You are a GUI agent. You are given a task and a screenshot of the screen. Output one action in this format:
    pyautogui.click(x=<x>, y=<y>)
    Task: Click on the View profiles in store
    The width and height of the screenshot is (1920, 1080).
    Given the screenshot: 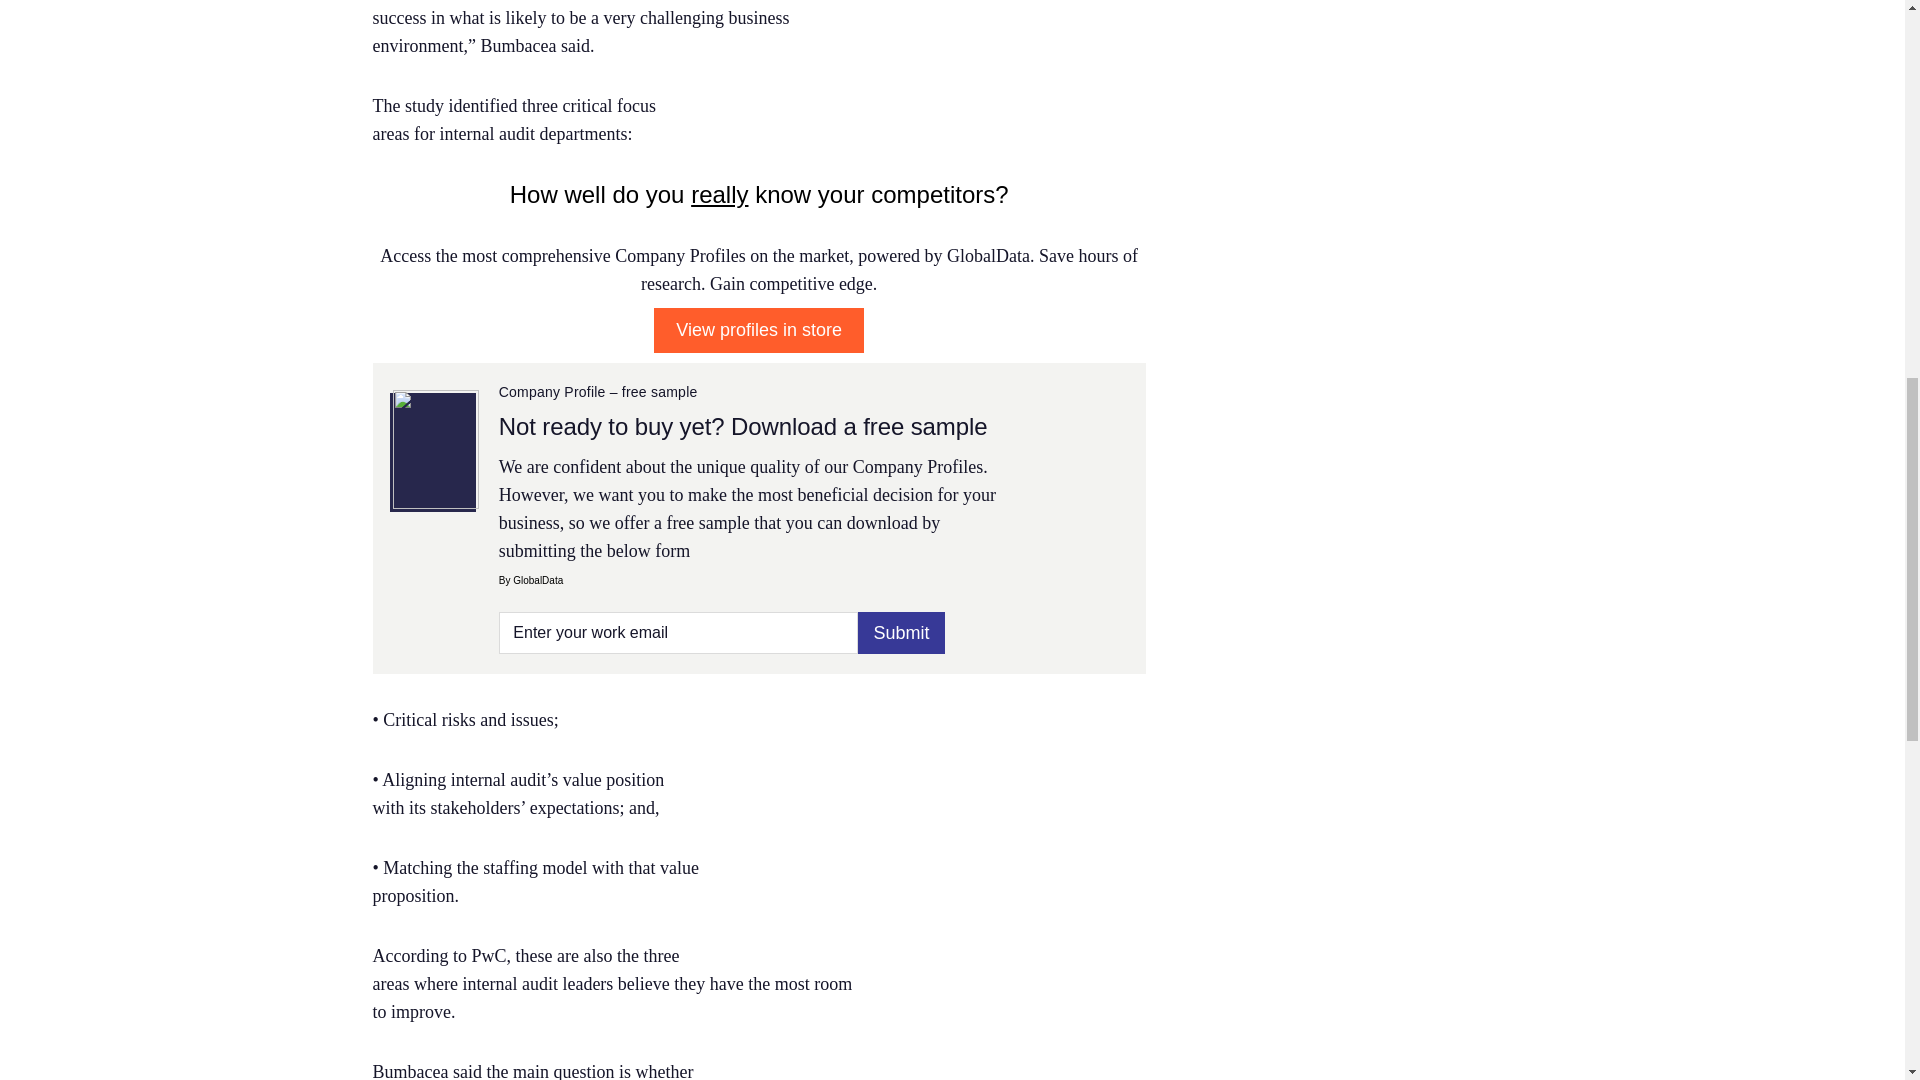 What is the action you would take?
    pyautogui.click(x=758, y=330)
    